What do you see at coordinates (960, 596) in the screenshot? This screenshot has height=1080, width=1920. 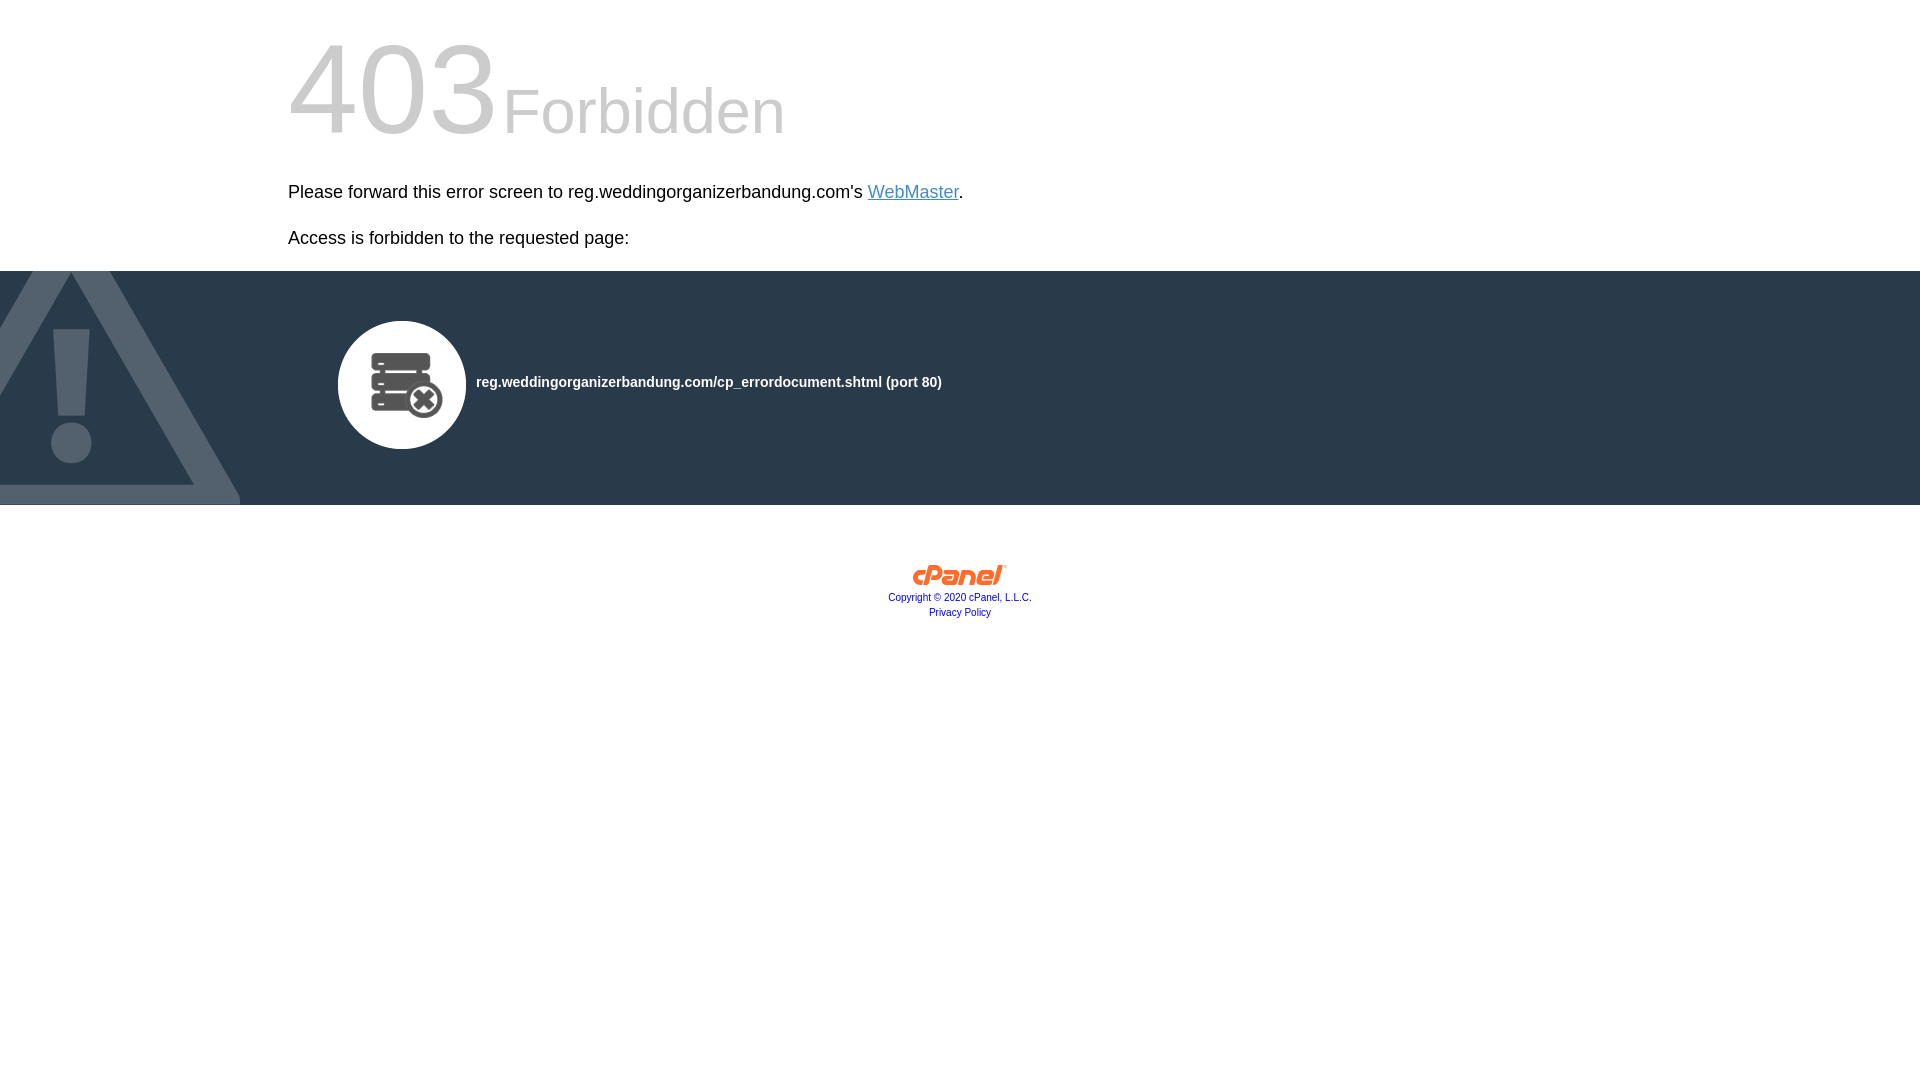 I see `cPanel, Inc.` at bounding box center [960, 596].